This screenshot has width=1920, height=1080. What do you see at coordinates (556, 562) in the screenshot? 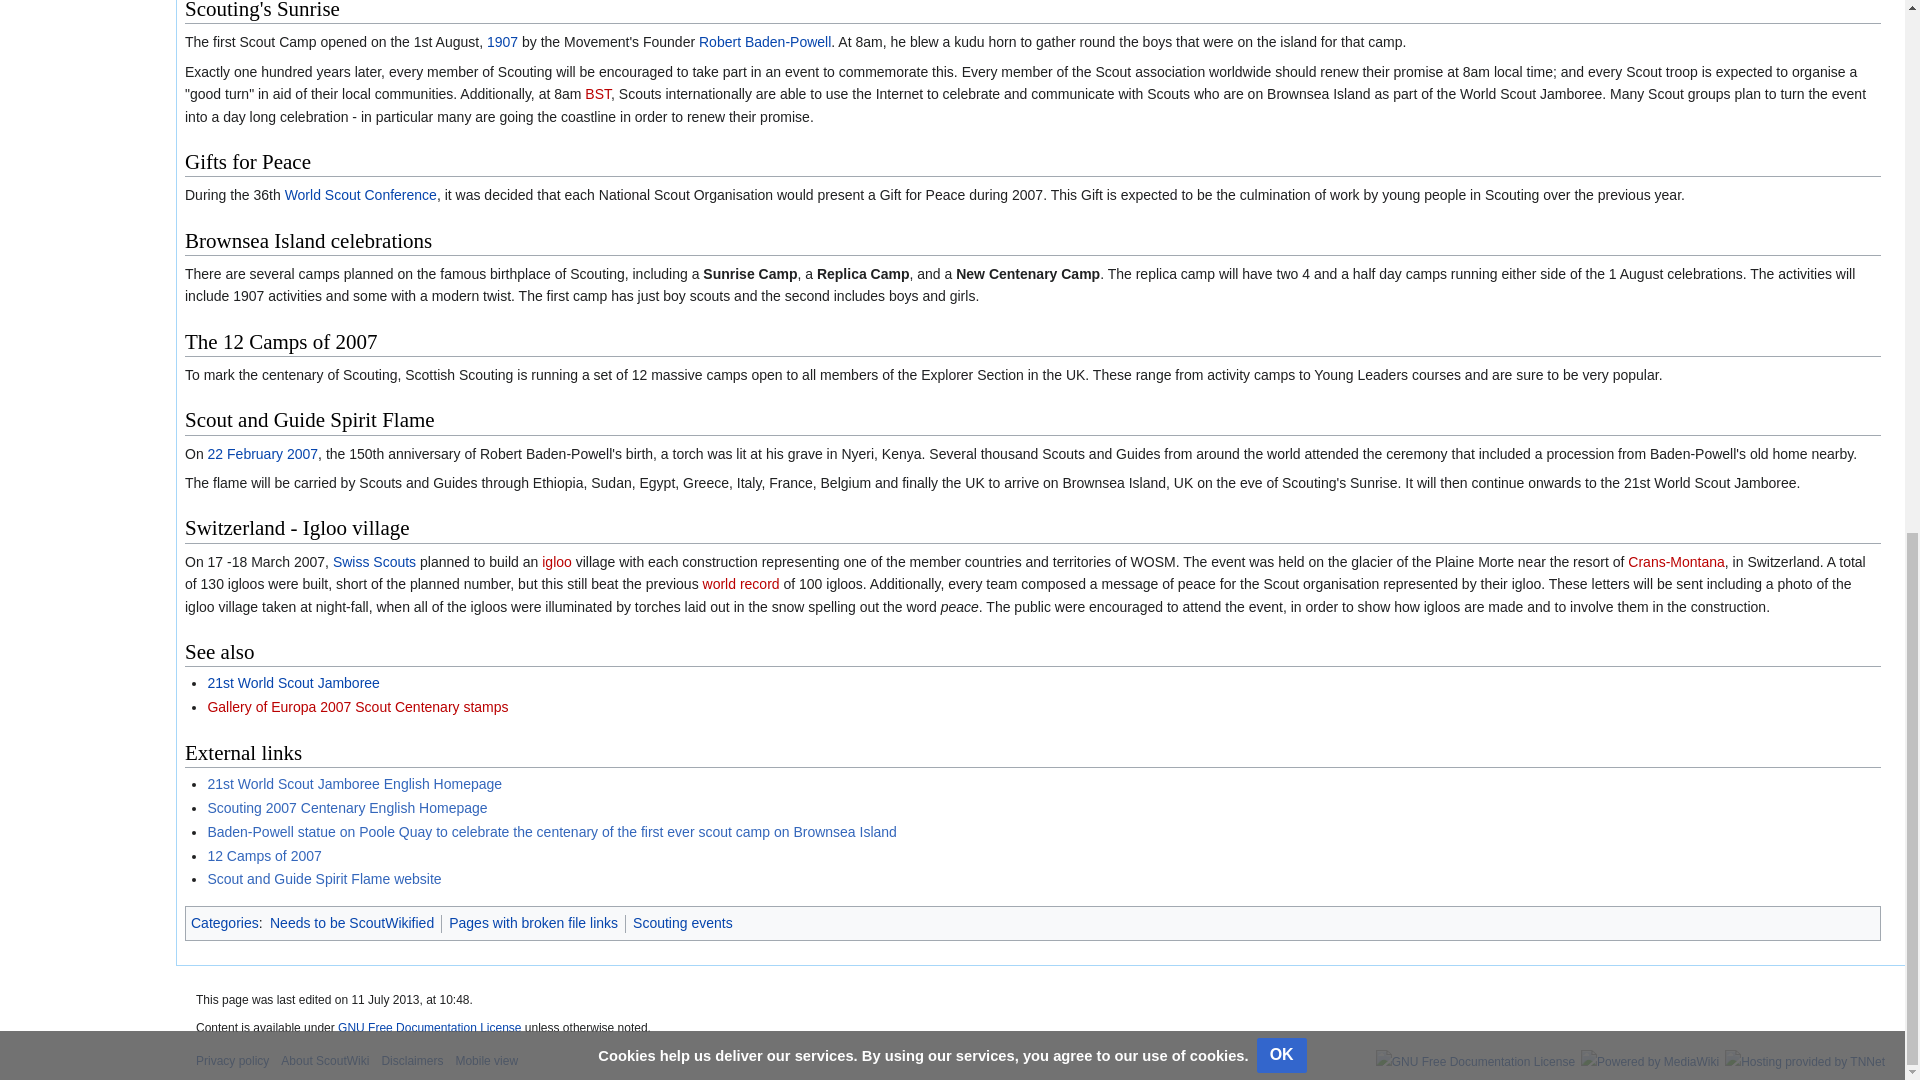
I see `igloo` at bounding box center [556, 562].